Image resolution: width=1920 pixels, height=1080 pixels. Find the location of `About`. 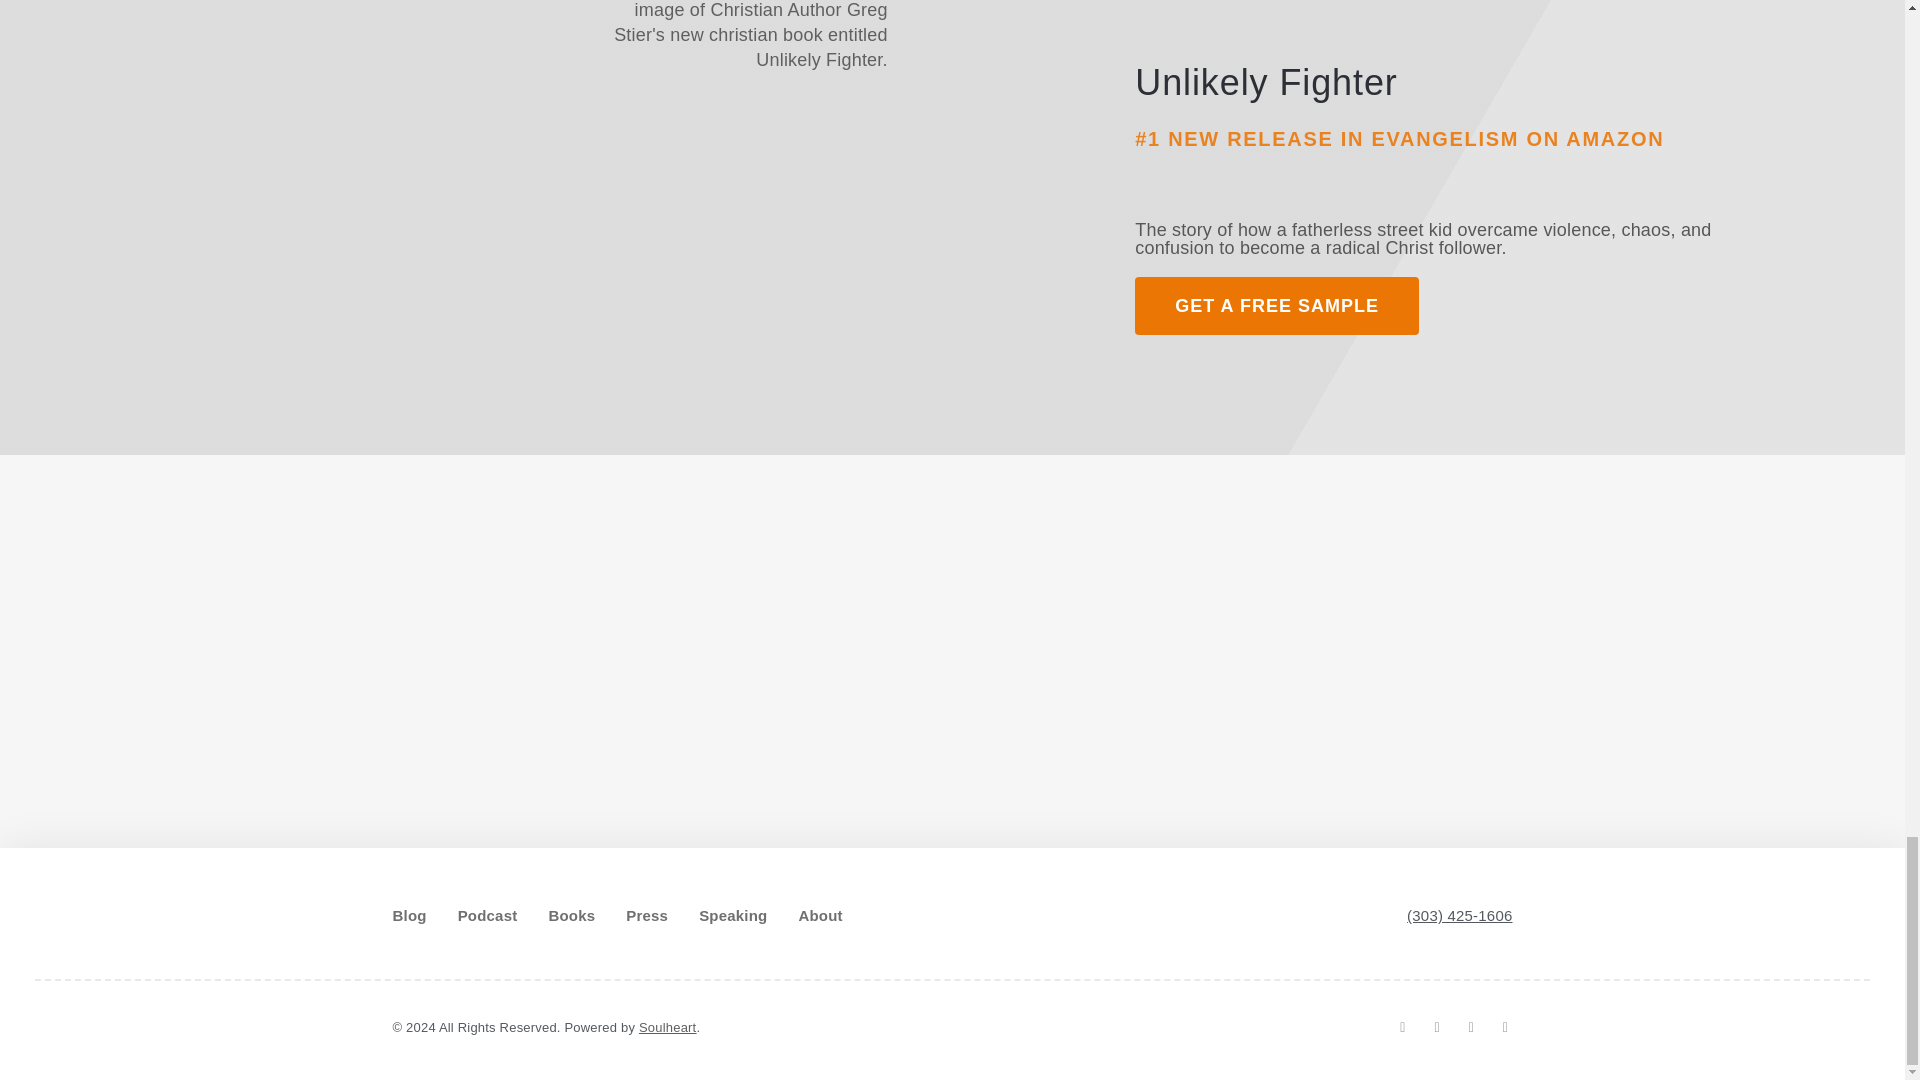

About is located at coordinates (820, 916).